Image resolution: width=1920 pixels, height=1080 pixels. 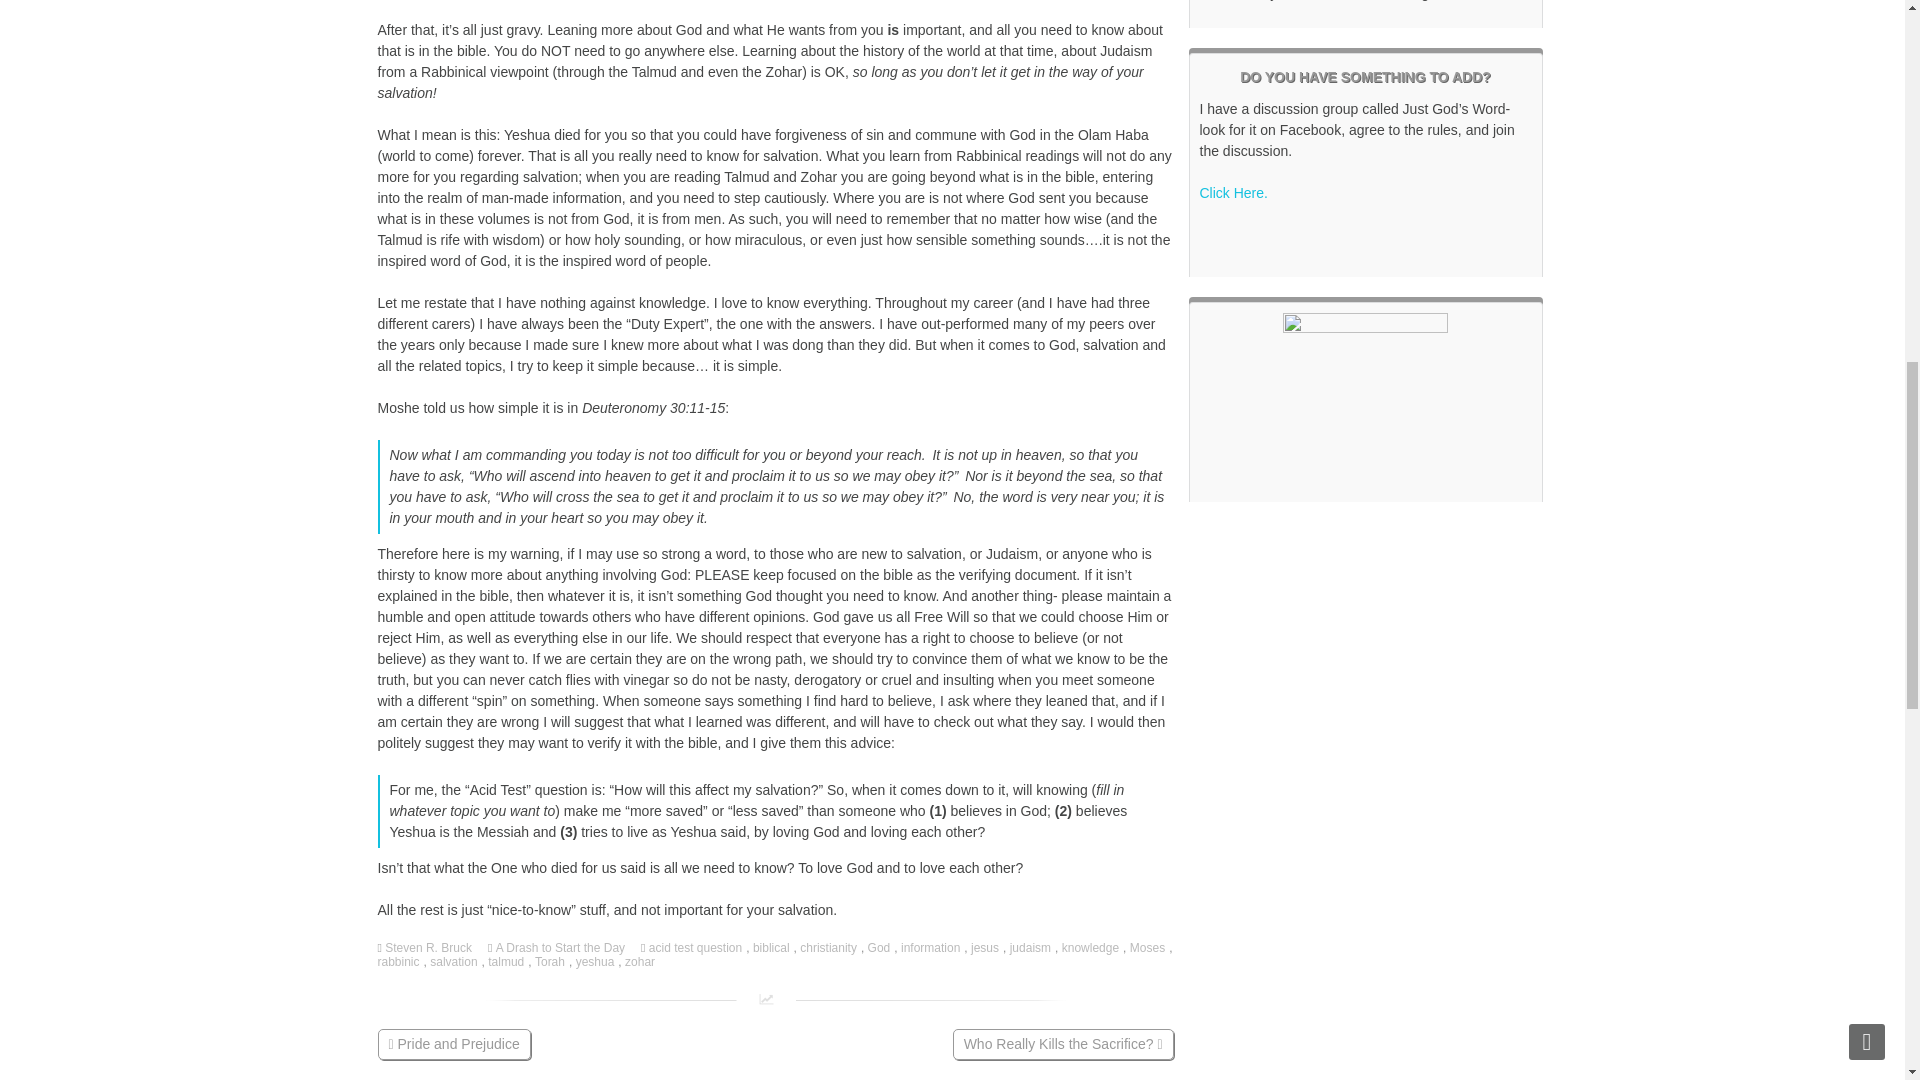 I want to click on Torah, so click(x=552, y=961).